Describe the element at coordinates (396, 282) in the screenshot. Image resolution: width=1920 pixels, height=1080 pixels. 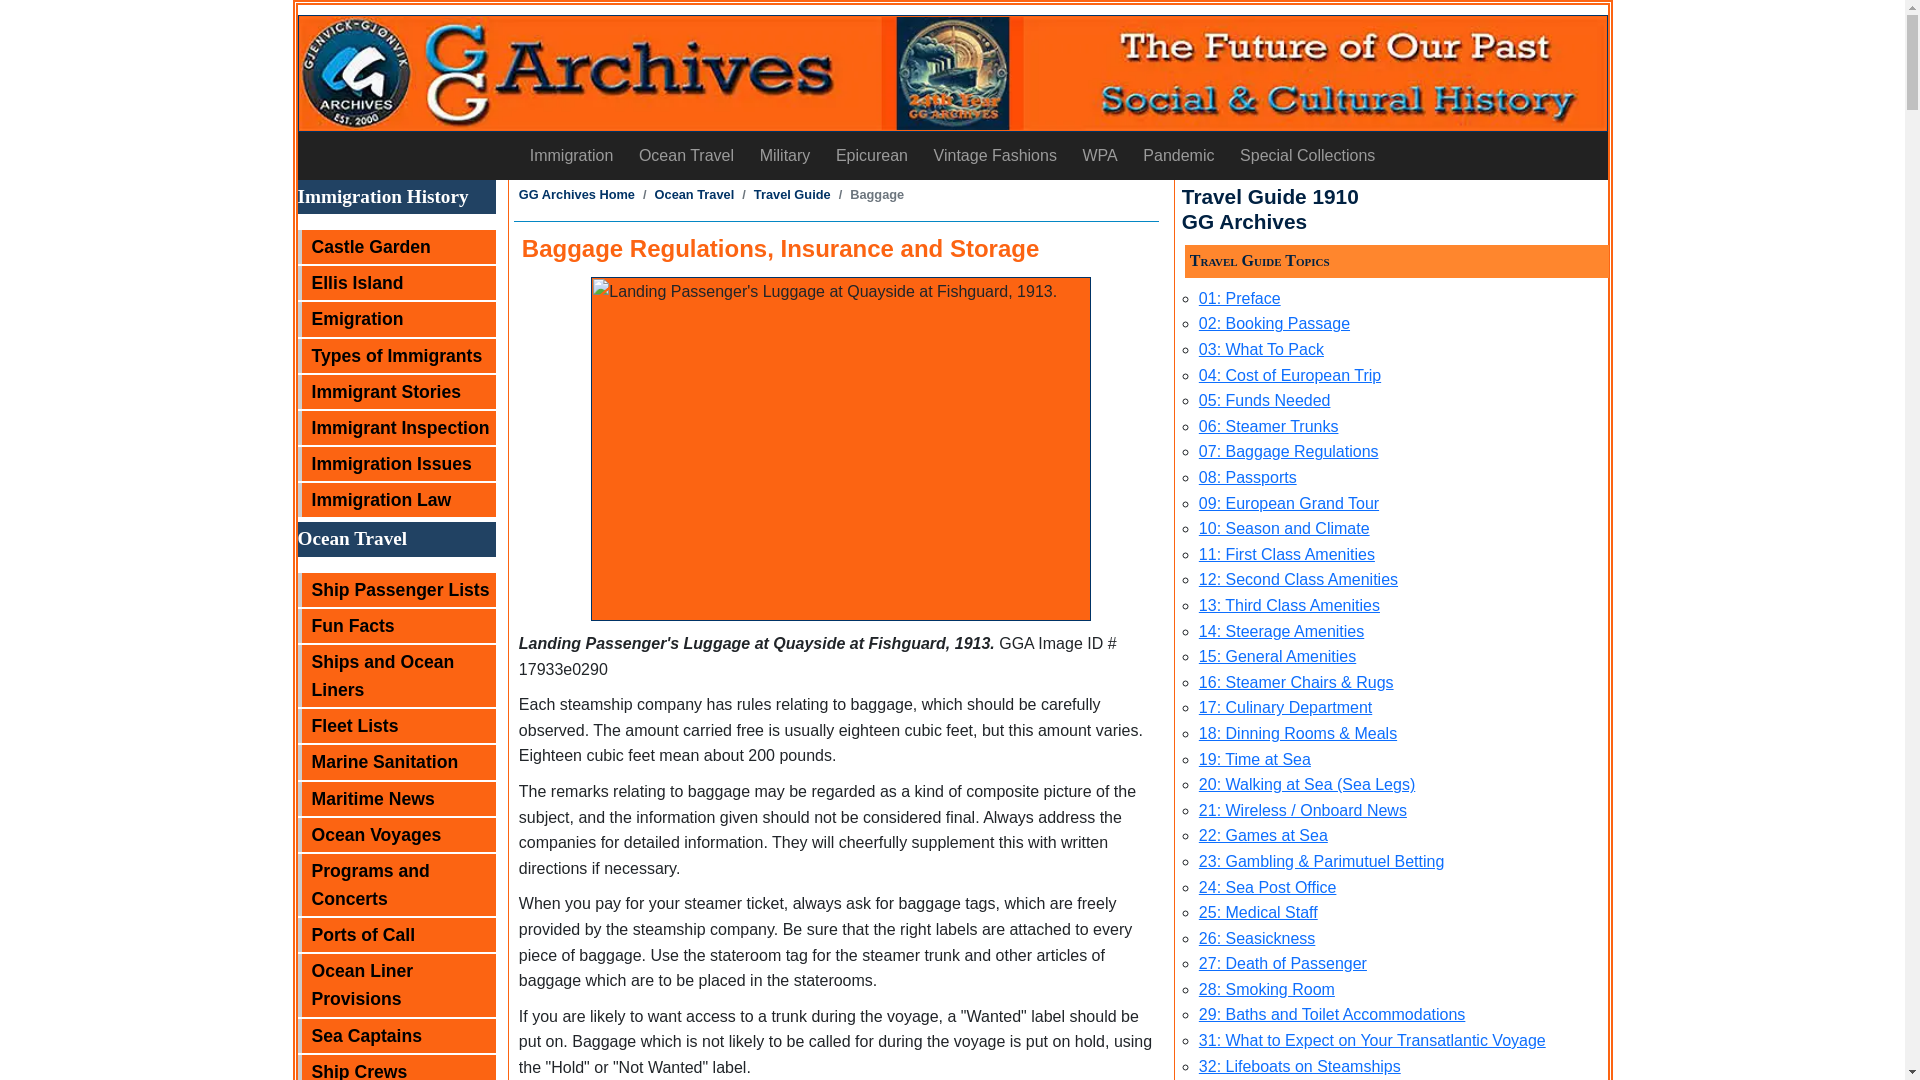
I see `Ellis Island` at that location.